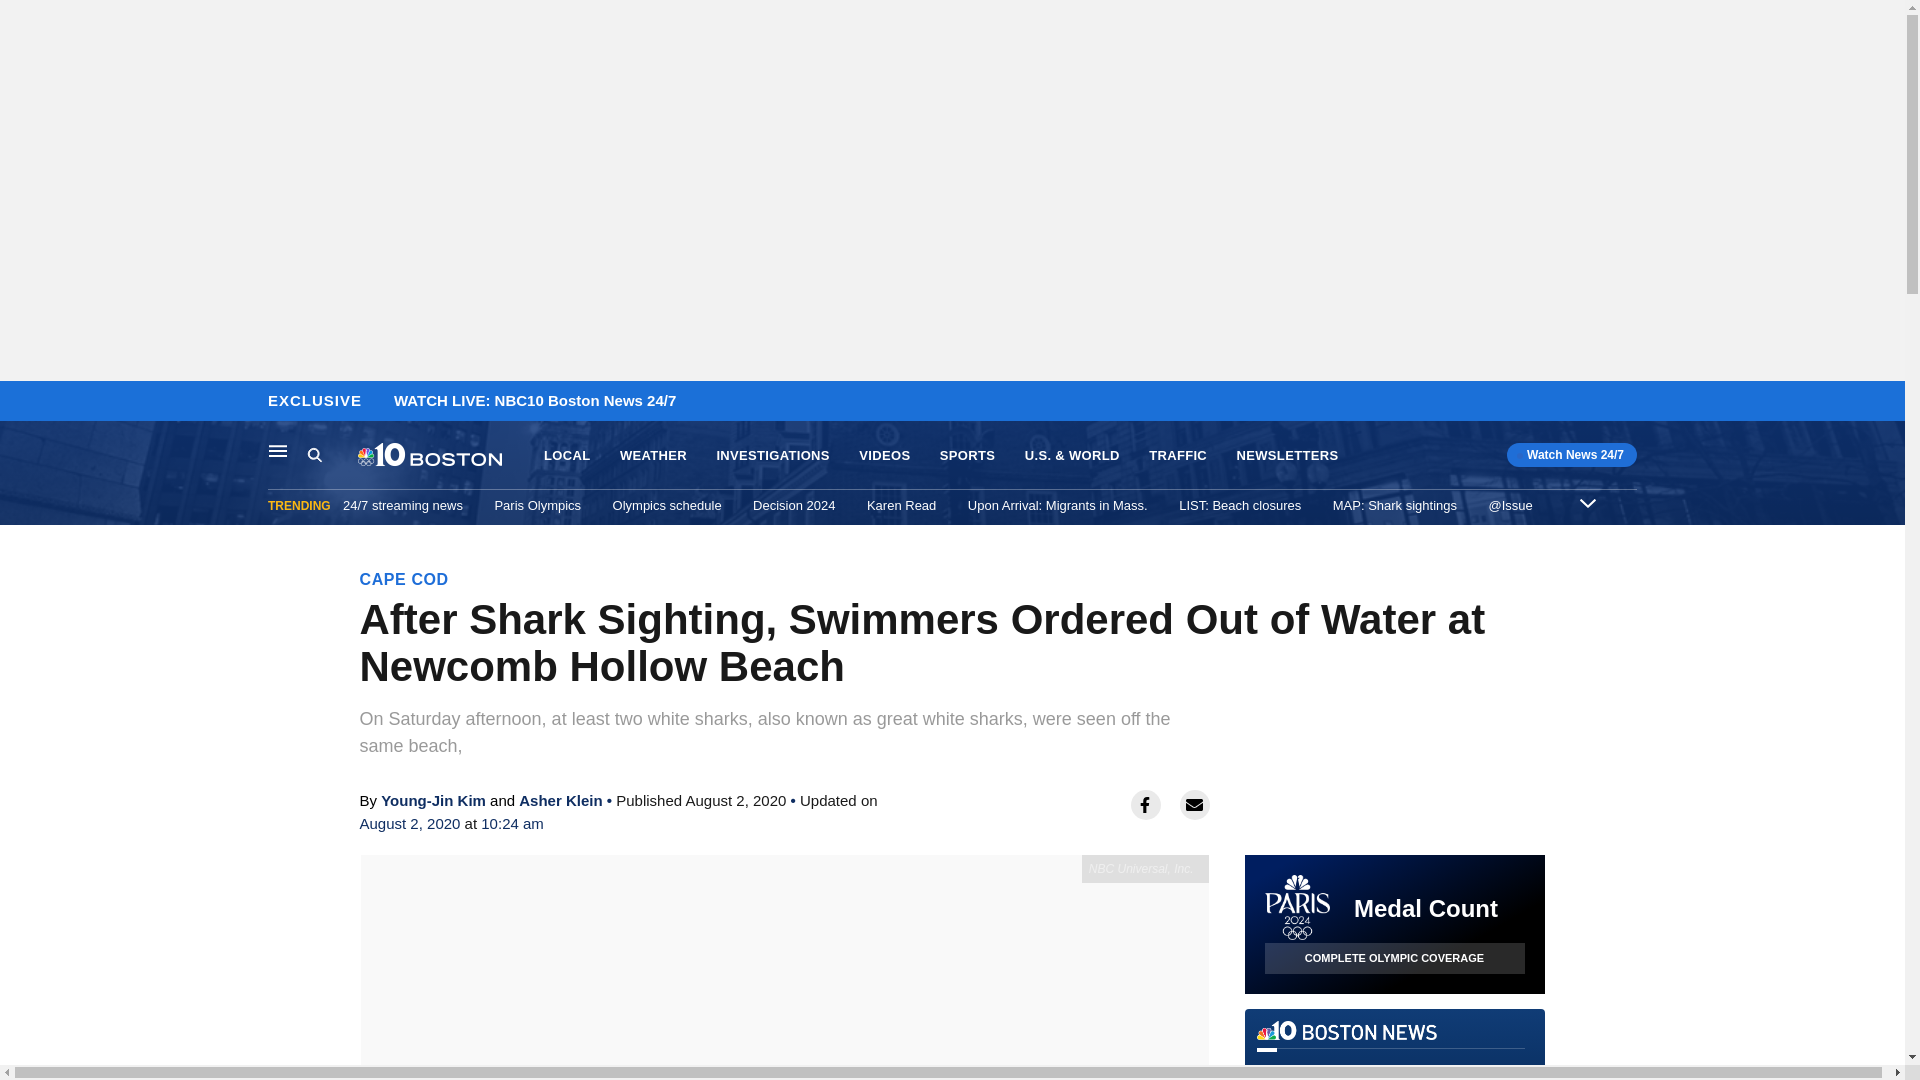 This screenshot has height=1080, width=1920. I want to click on MAP: Shark sightings, so click(1394, 505).